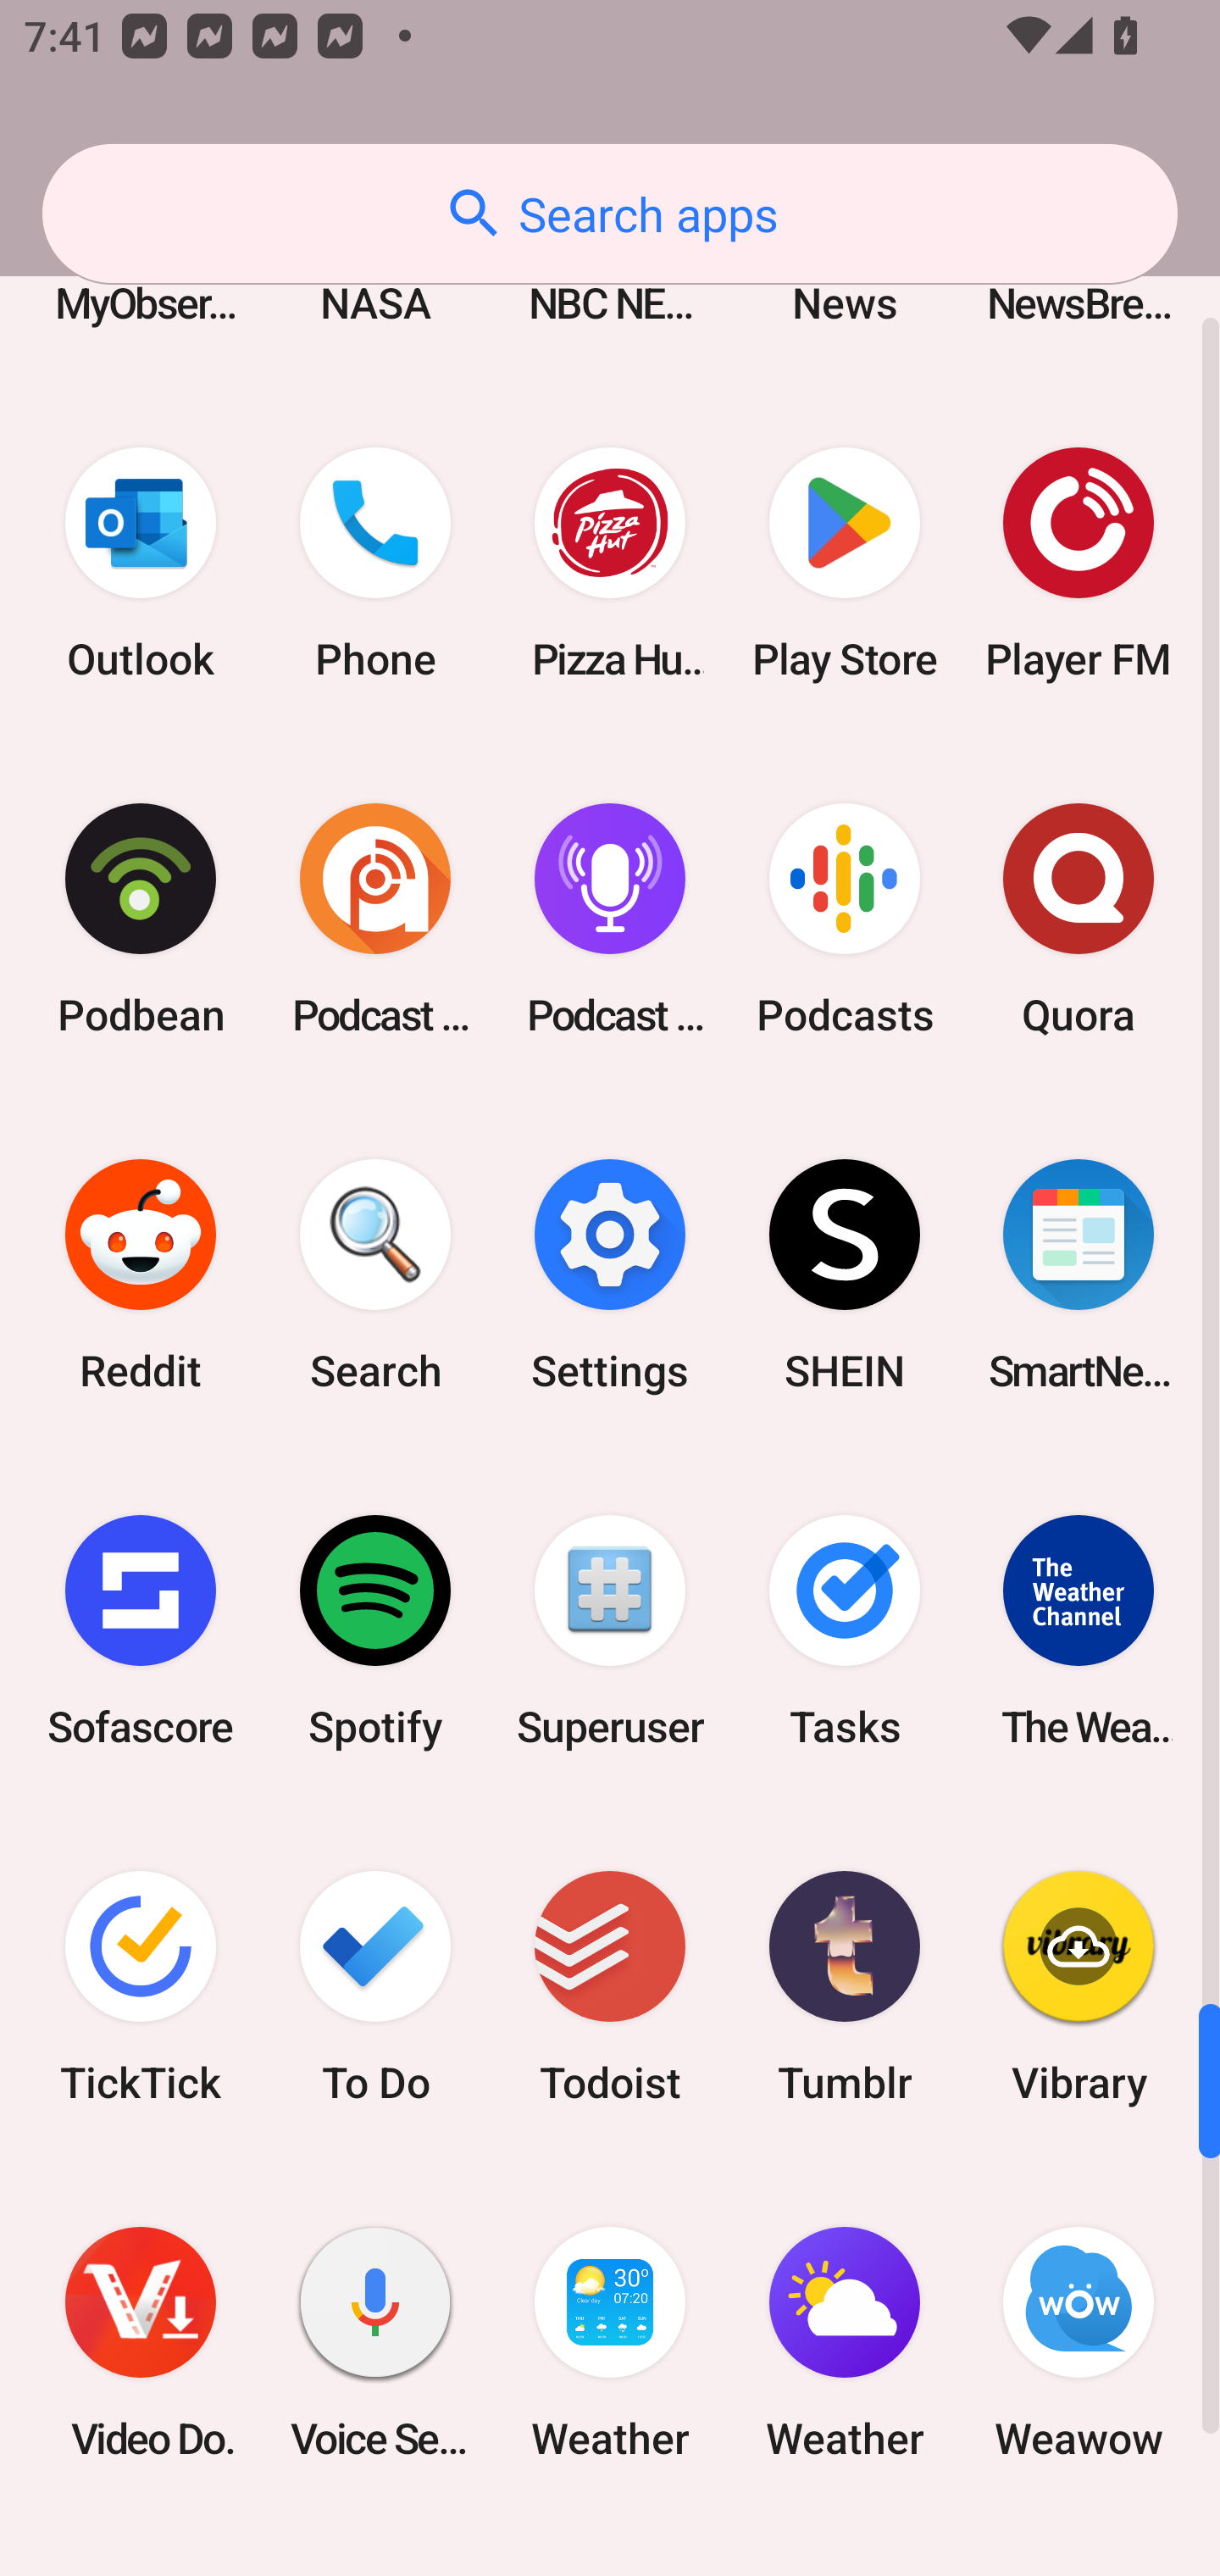 This screenshot has width=1220, height=2576. Describe the element at coordinates (844, 919) in the screenshot. I see `Podcasts` at that location.